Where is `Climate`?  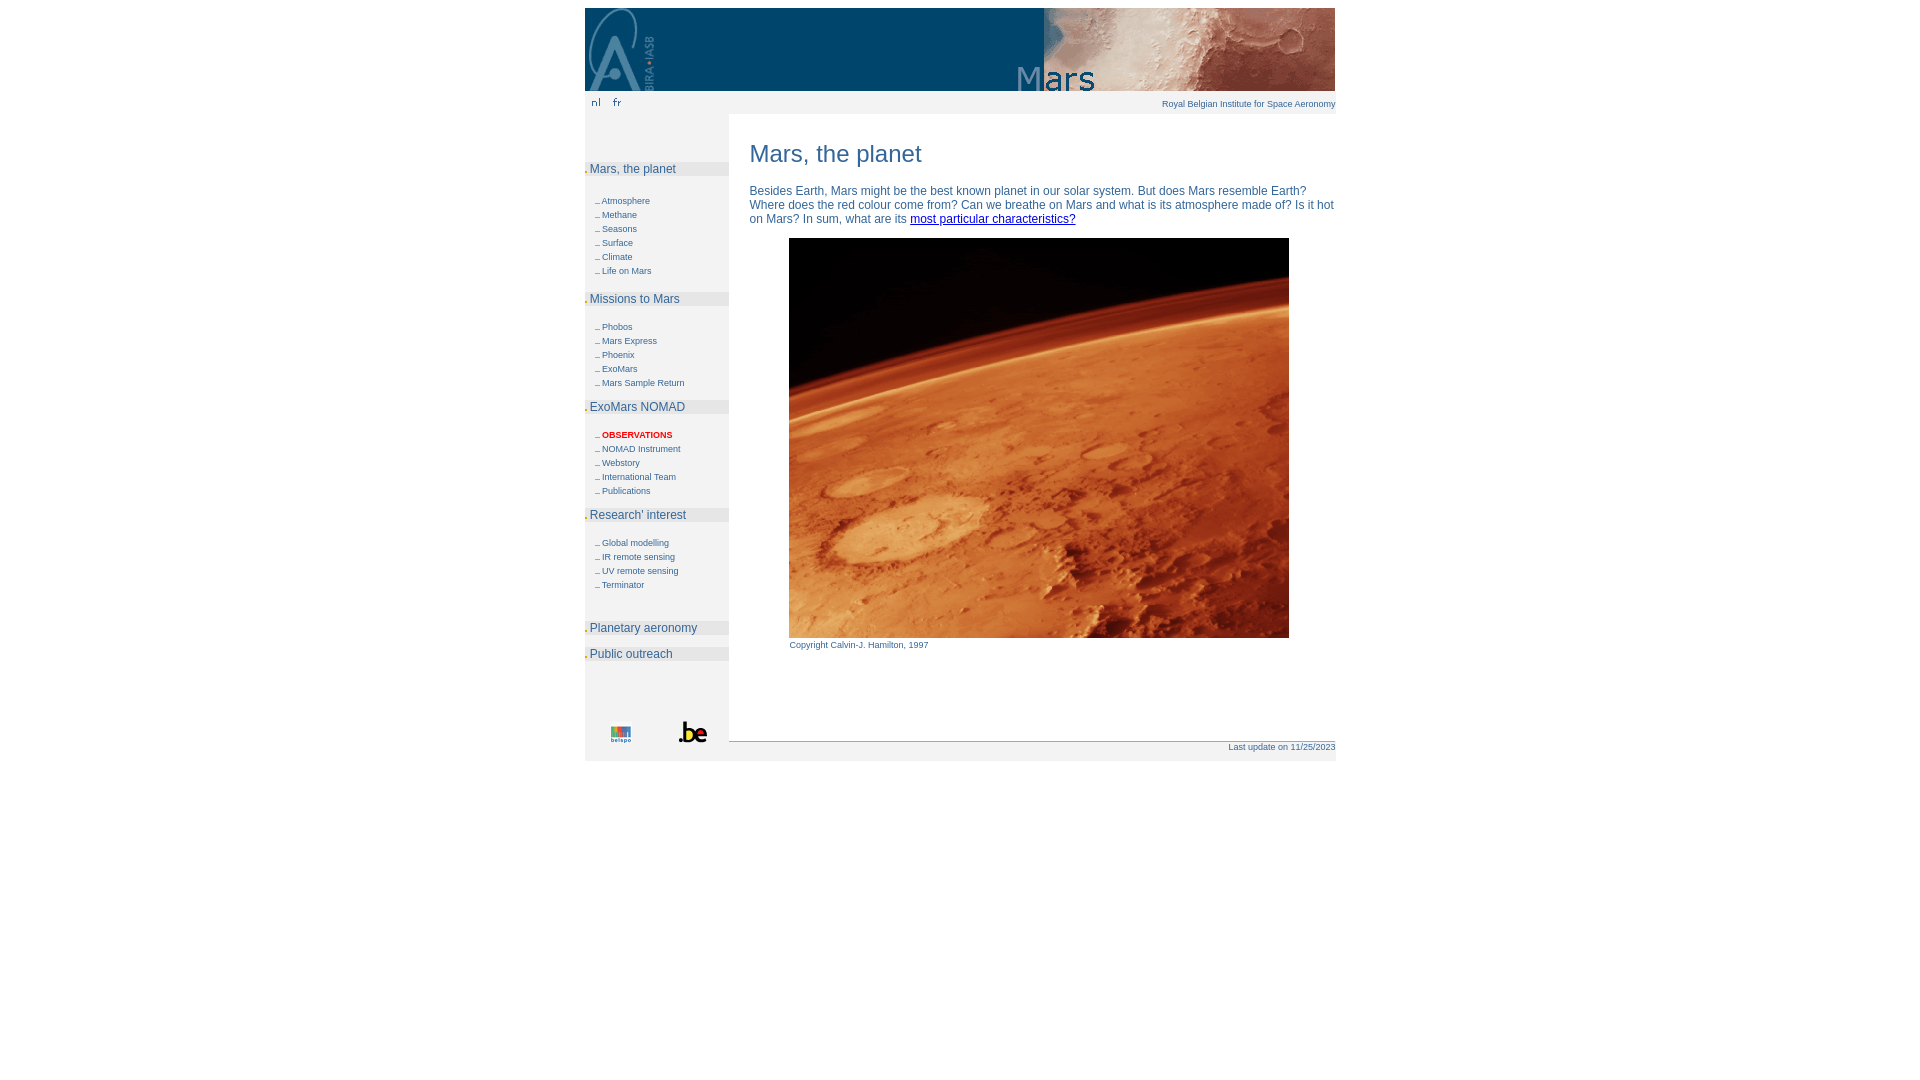 Climate is located at coordinates (618, 257).